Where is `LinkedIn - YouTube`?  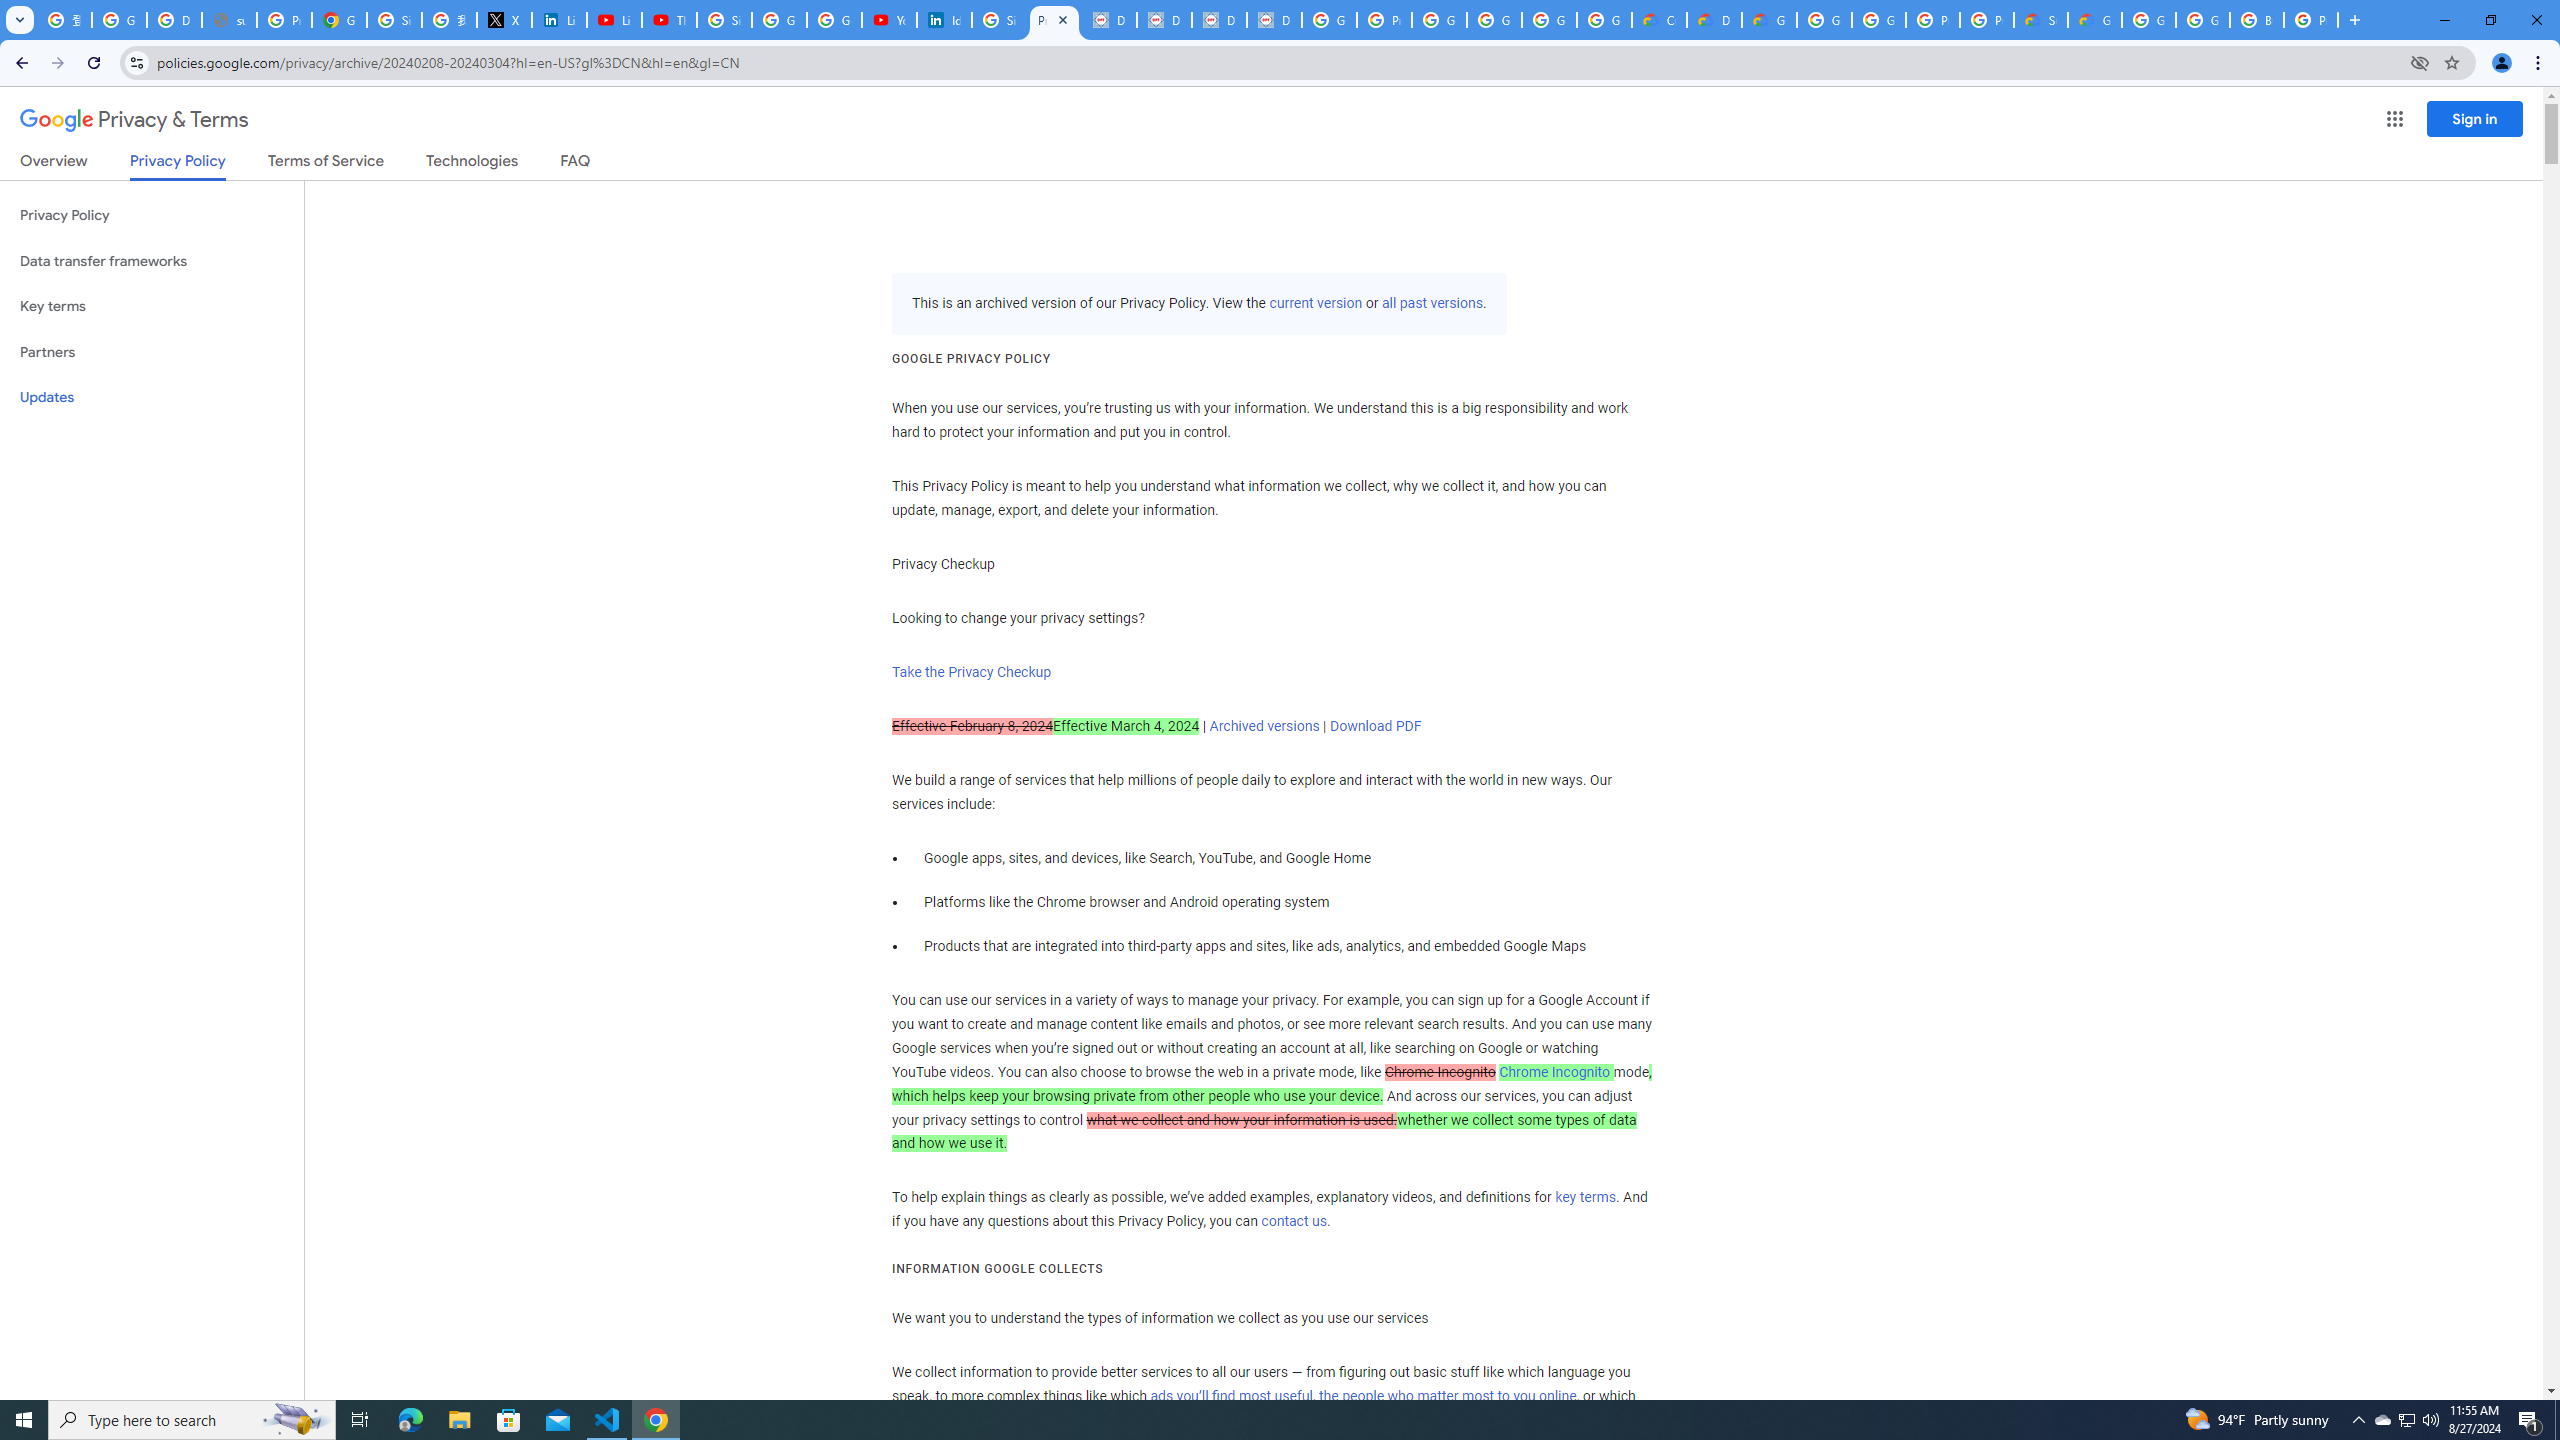
LinkedIn - YouTube is located at coordinates (614, 20).